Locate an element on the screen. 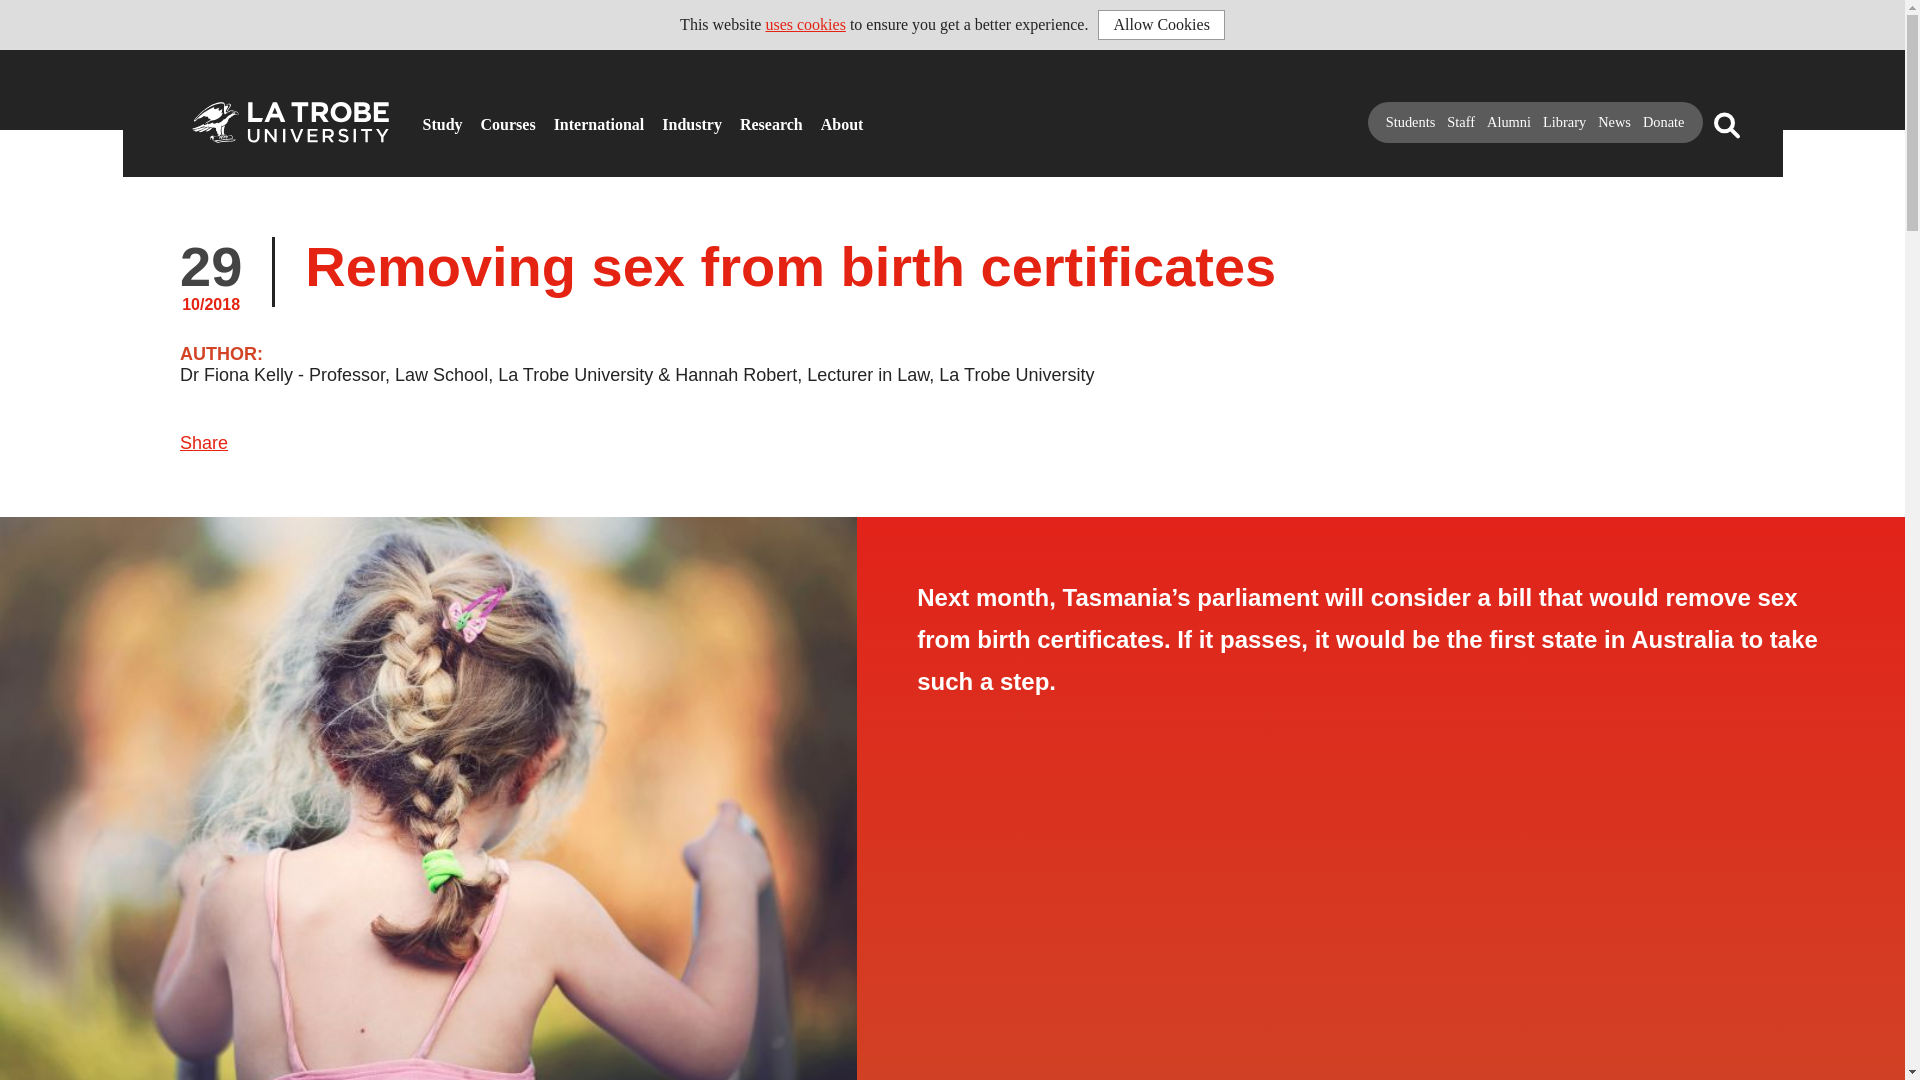 The image size is (1920, 1080). International students is located at coordinates (560, 116).